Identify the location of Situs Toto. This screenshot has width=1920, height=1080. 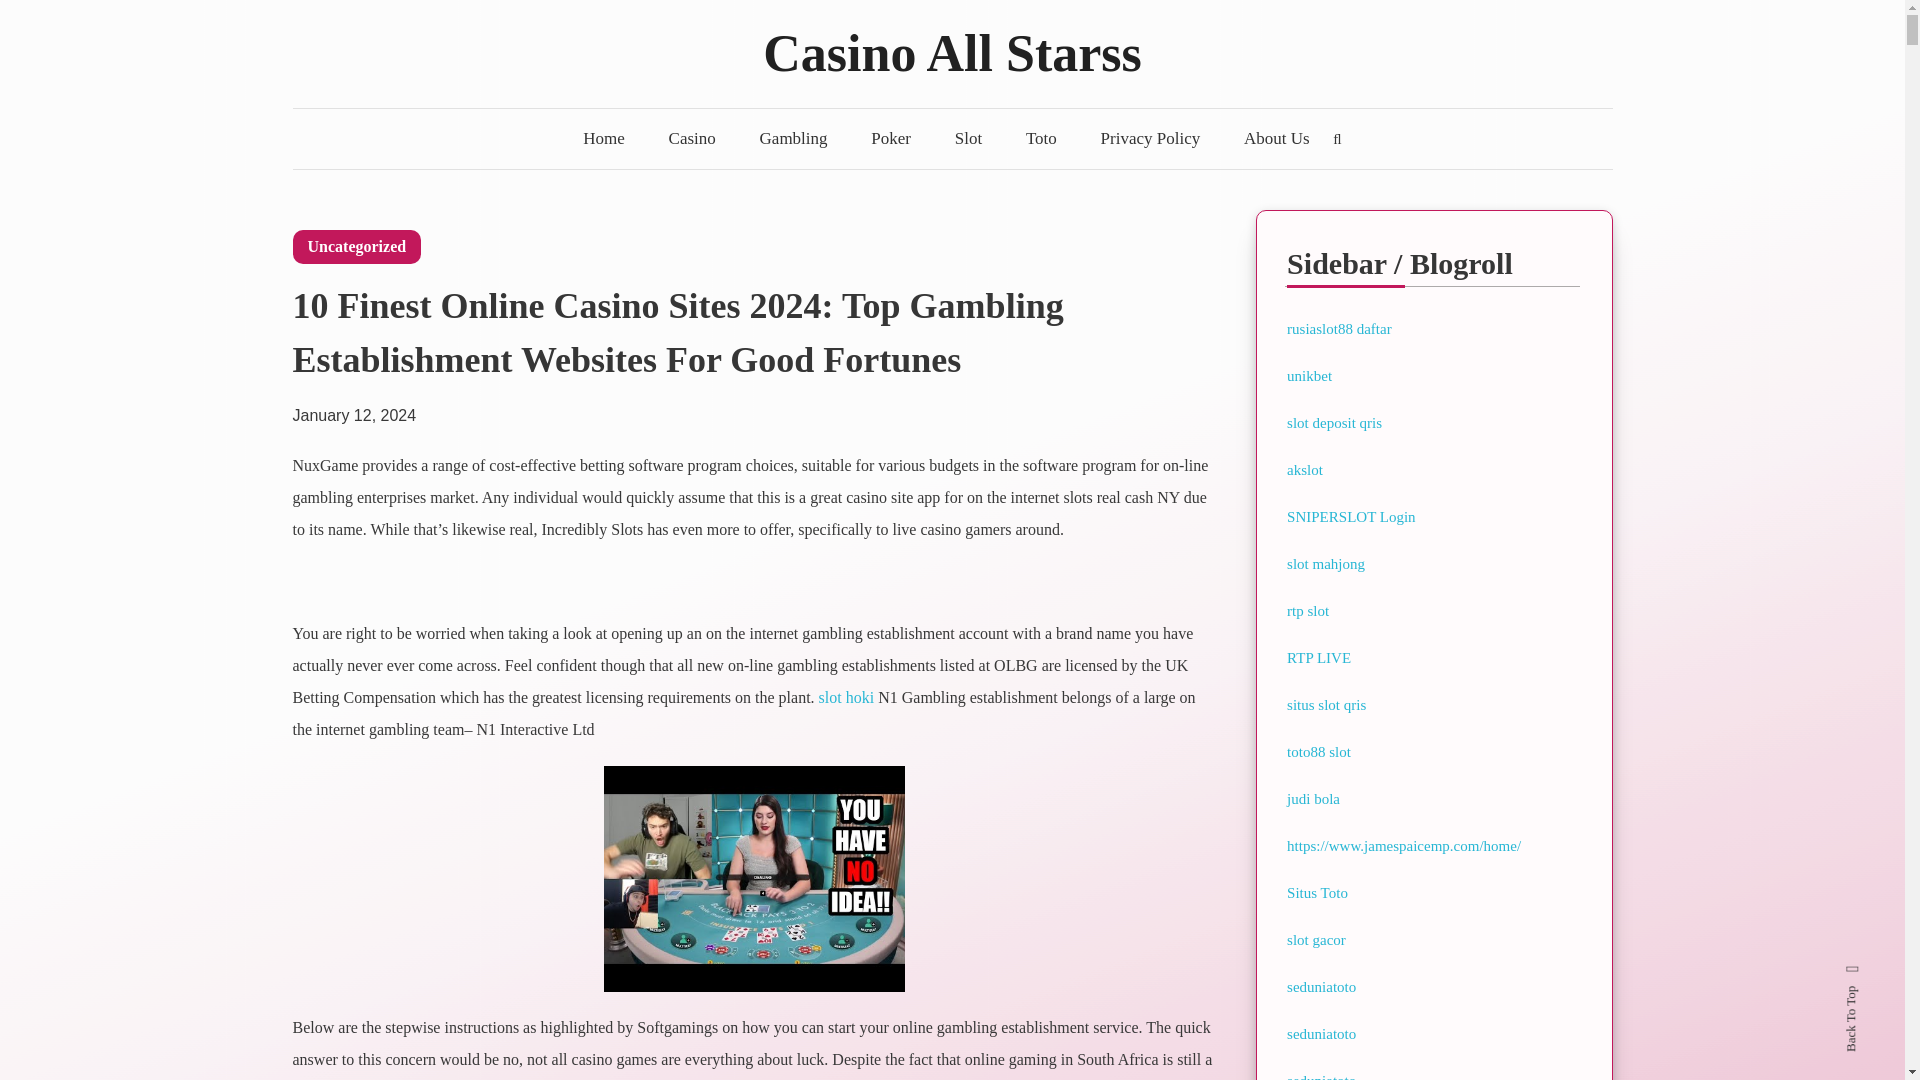
(1316, 892).